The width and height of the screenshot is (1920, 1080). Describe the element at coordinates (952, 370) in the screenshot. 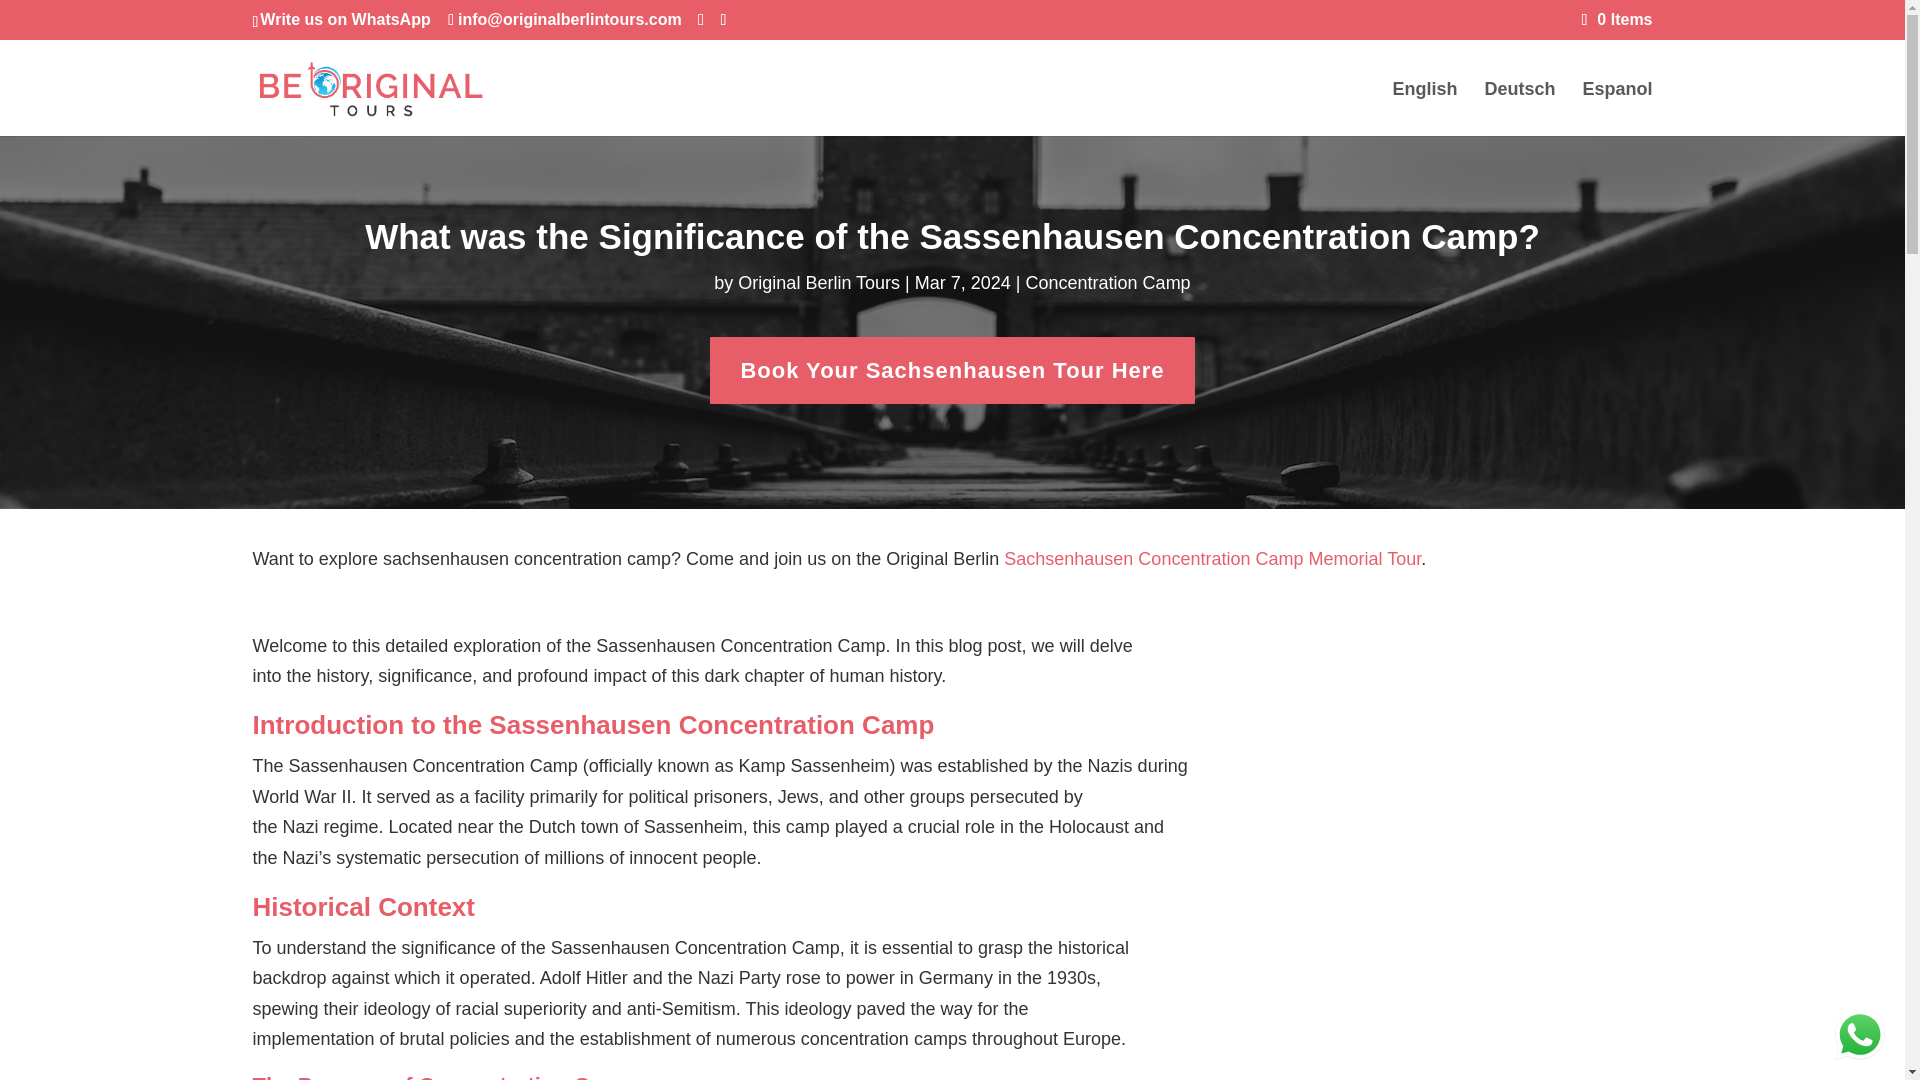

I see `Book Your Sachsenhausen Tour Here` at that location.